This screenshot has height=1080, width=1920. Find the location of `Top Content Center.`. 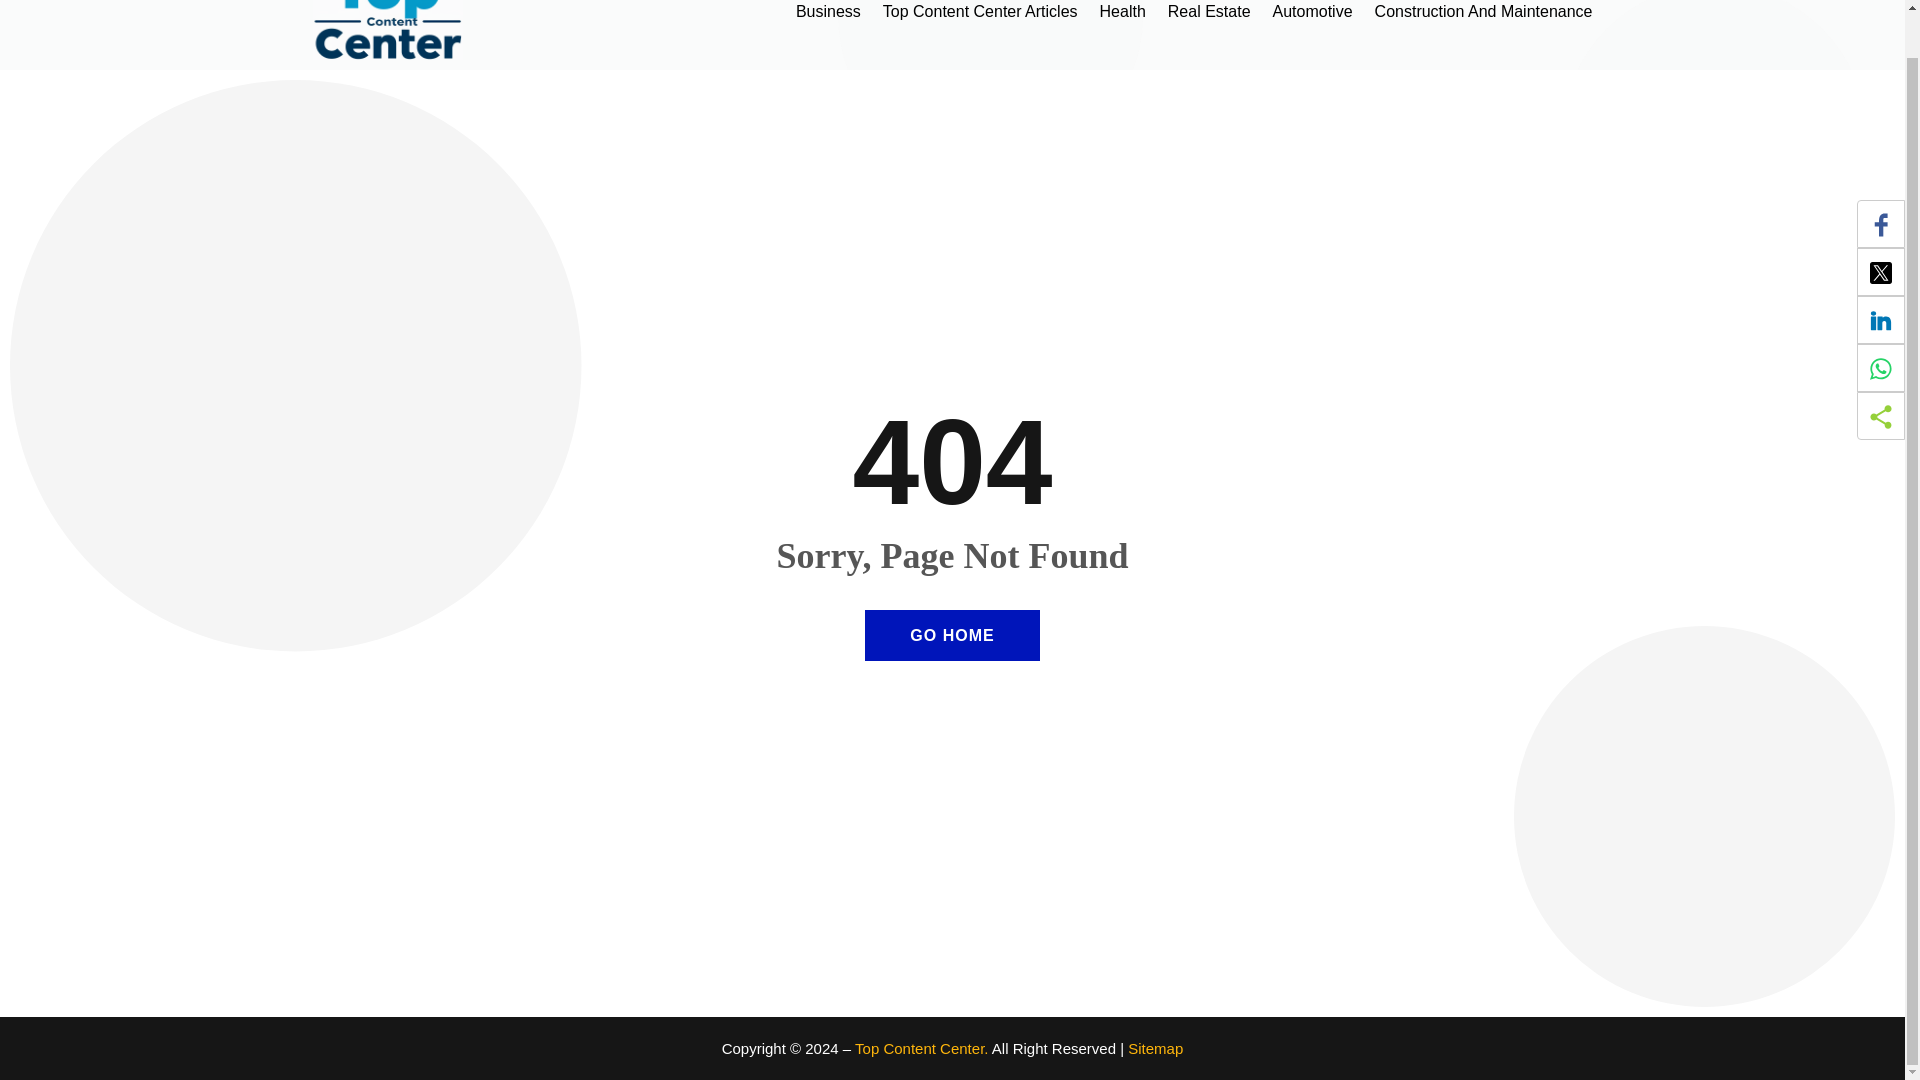

Top Content Center. is located at coordinates (921, 1048).